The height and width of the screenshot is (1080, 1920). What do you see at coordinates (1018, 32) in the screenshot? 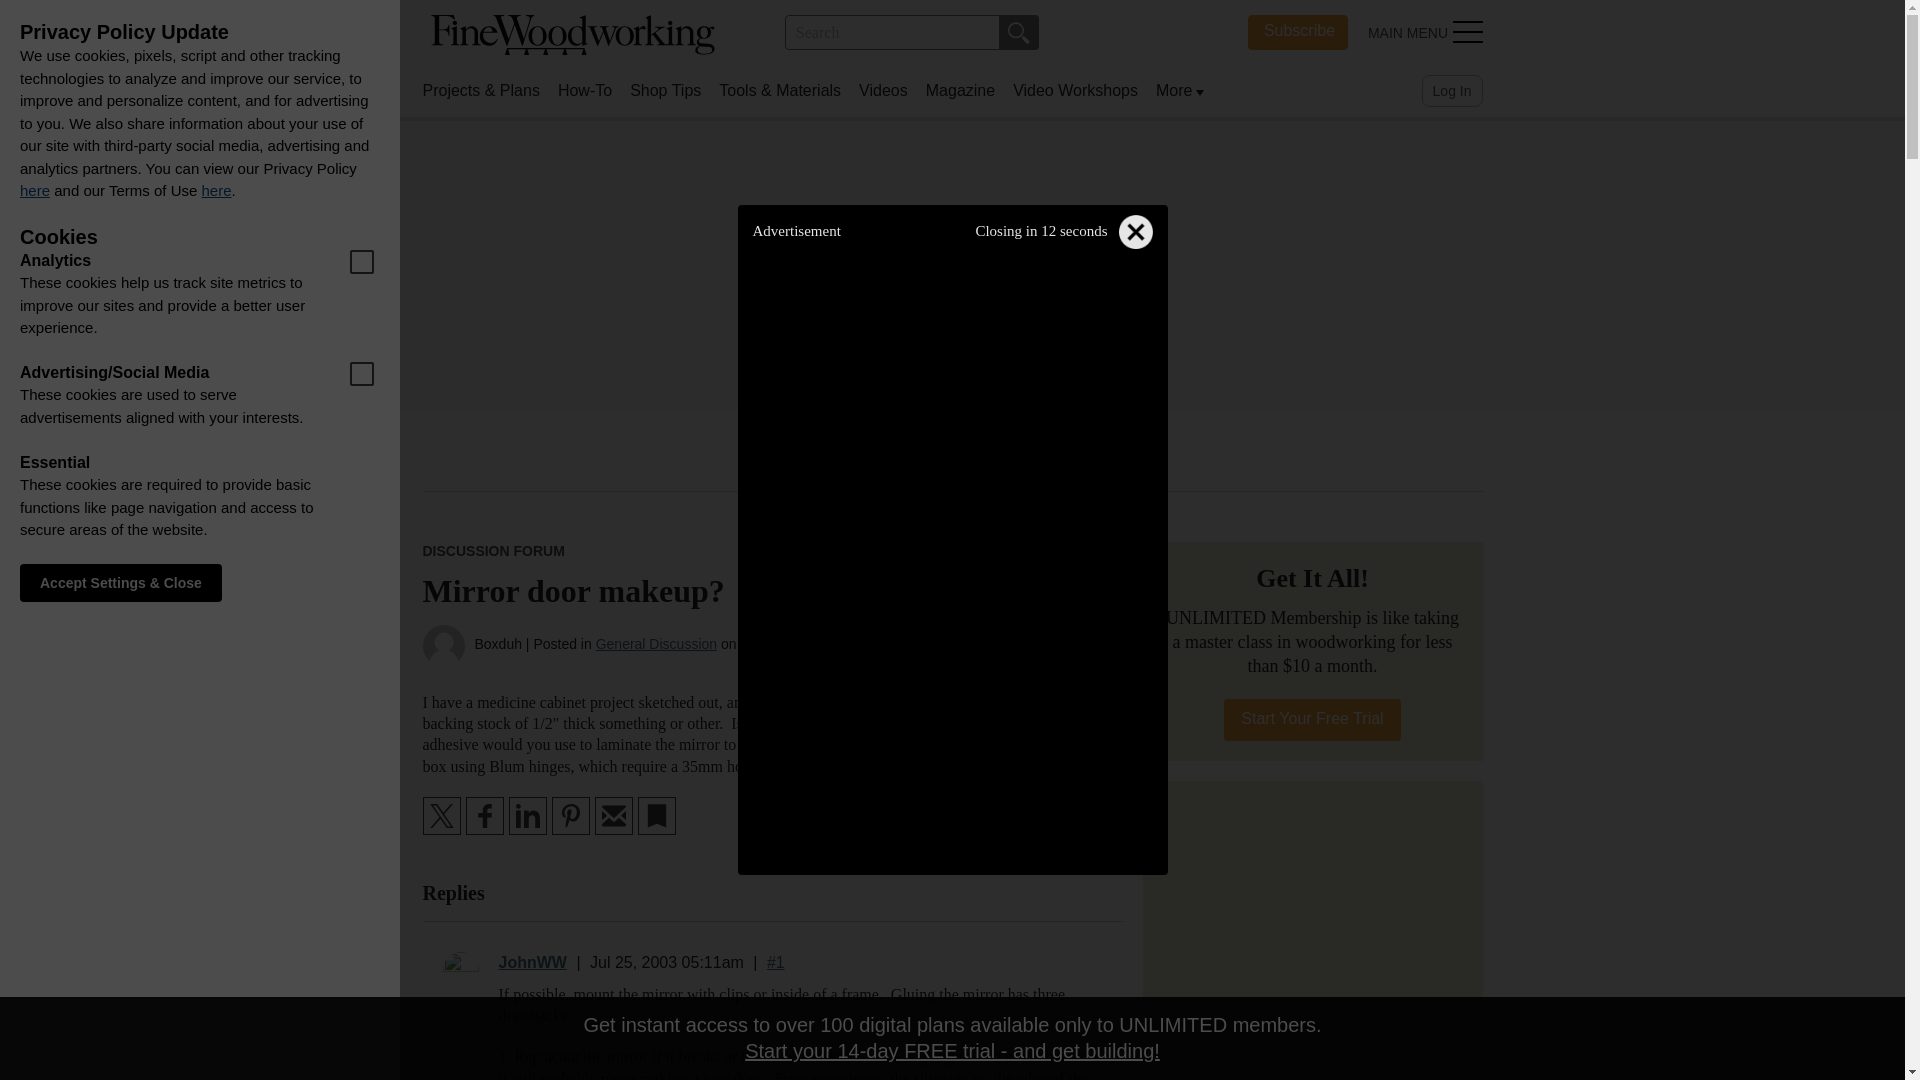
I see `More` at bounding box center [1018, 32].